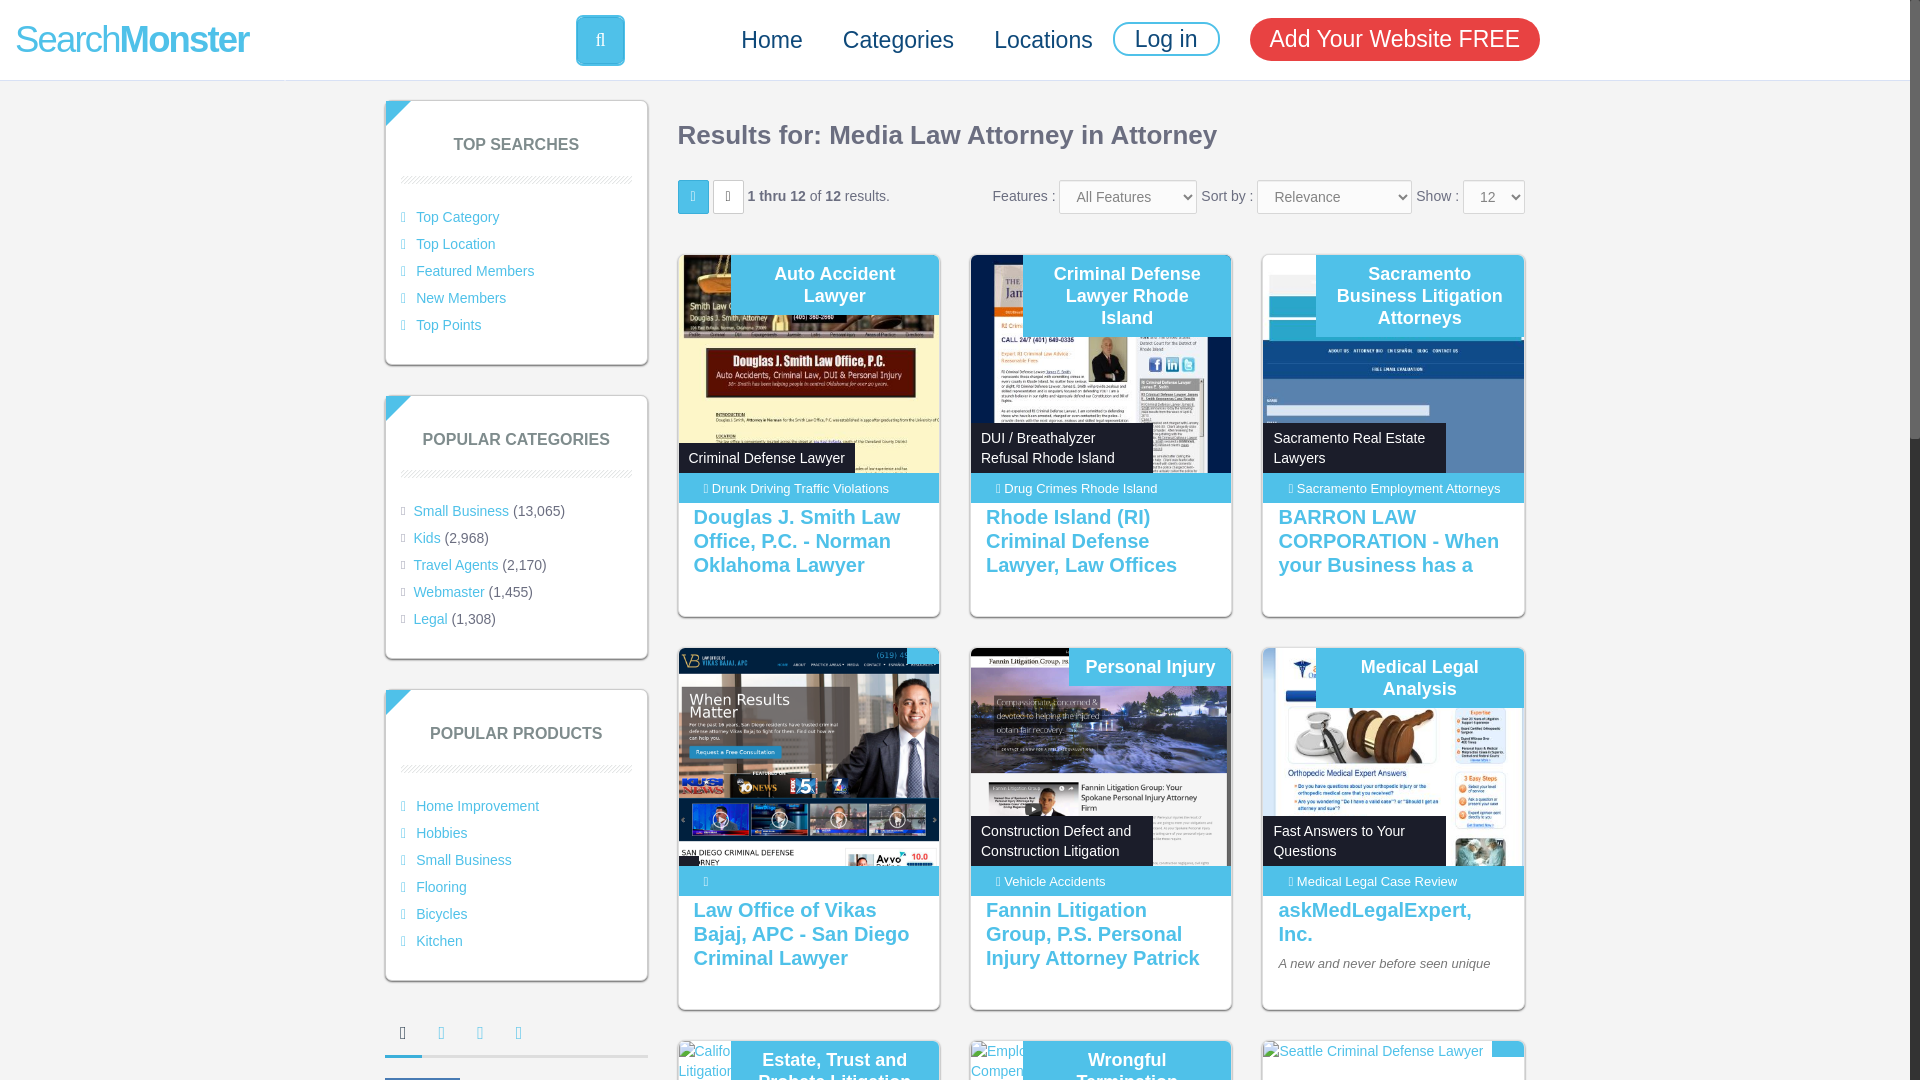 Image resolution: width=1920 pixels, height=1080 pixels. I want to click on Douglas J. Smith Law Office, P.C. - Norman Oklahoma Lawyer, so click(796, 540).